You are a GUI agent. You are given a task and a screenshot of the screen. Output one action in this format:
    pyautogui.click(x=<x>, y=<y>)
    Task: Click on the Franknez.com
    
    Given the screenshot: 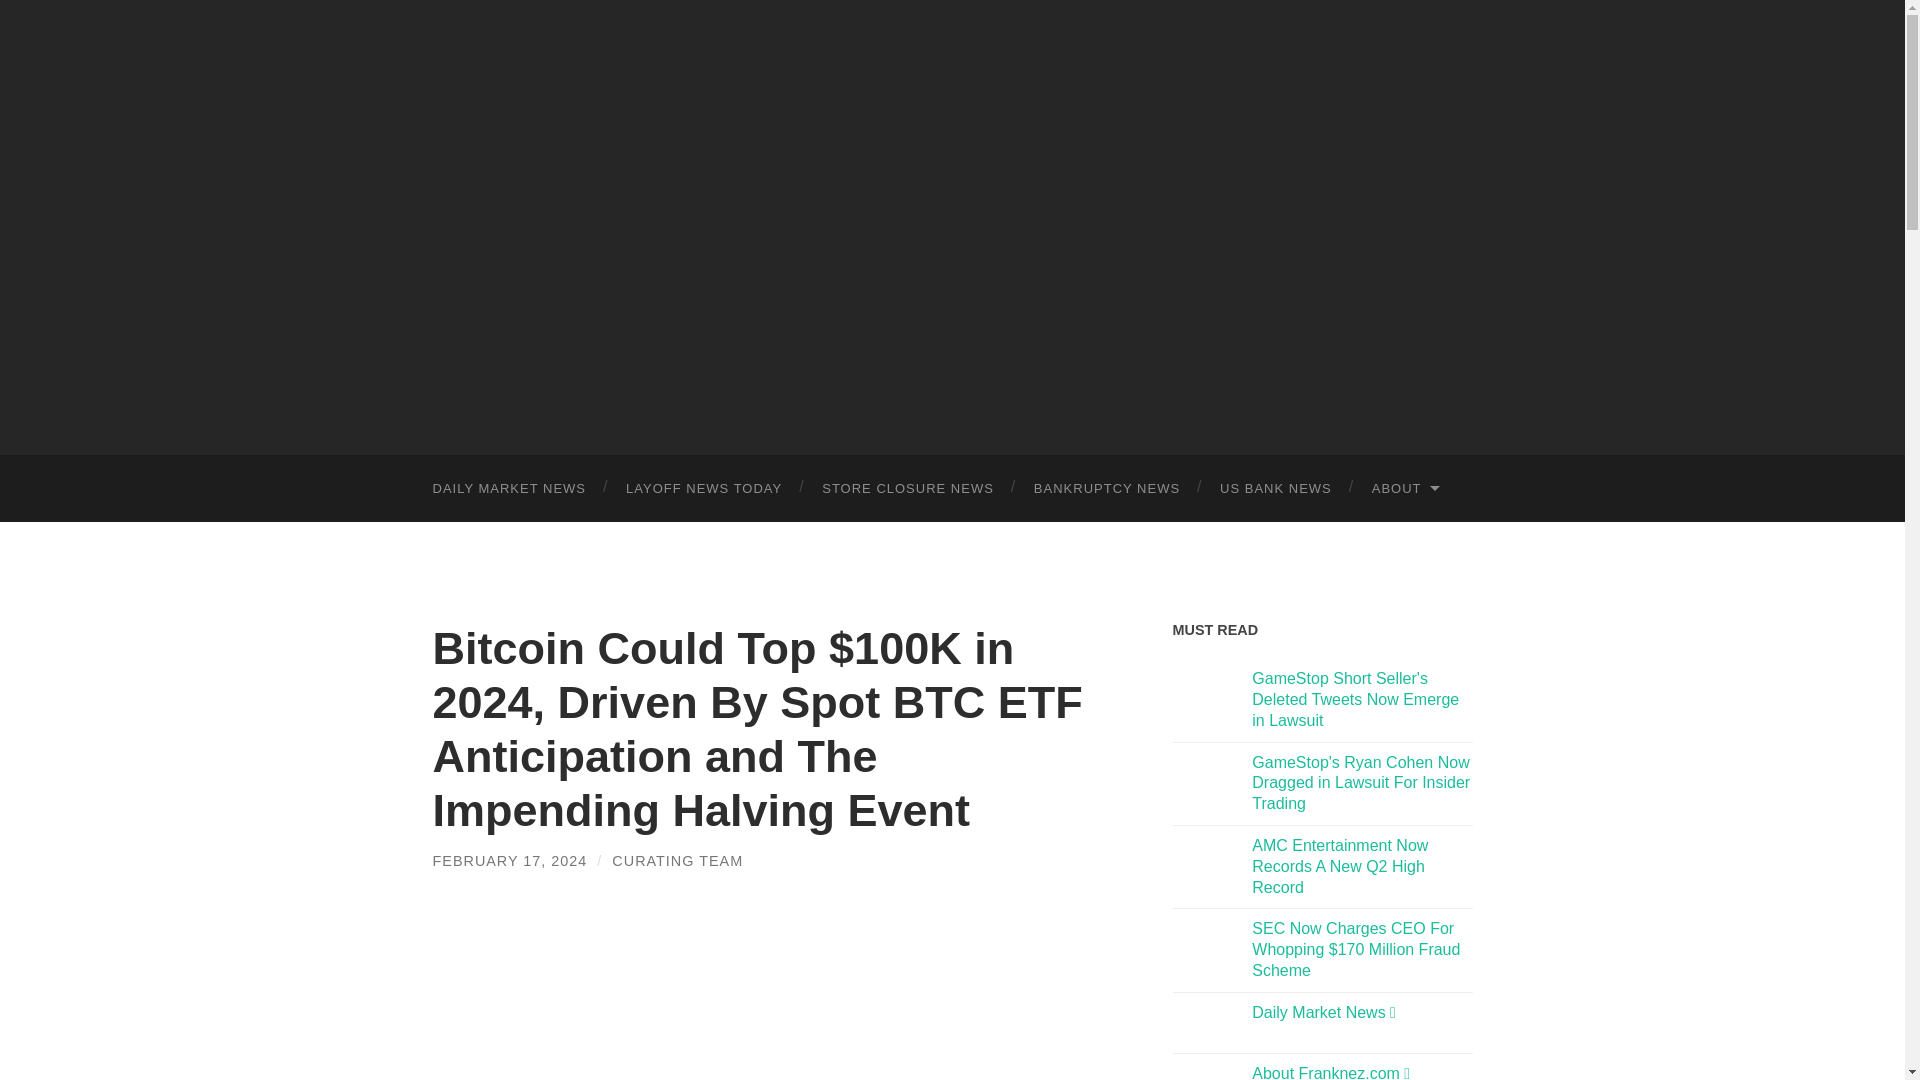 What is the action you would take?
    pyautogui.click(x=952, y=224)
    